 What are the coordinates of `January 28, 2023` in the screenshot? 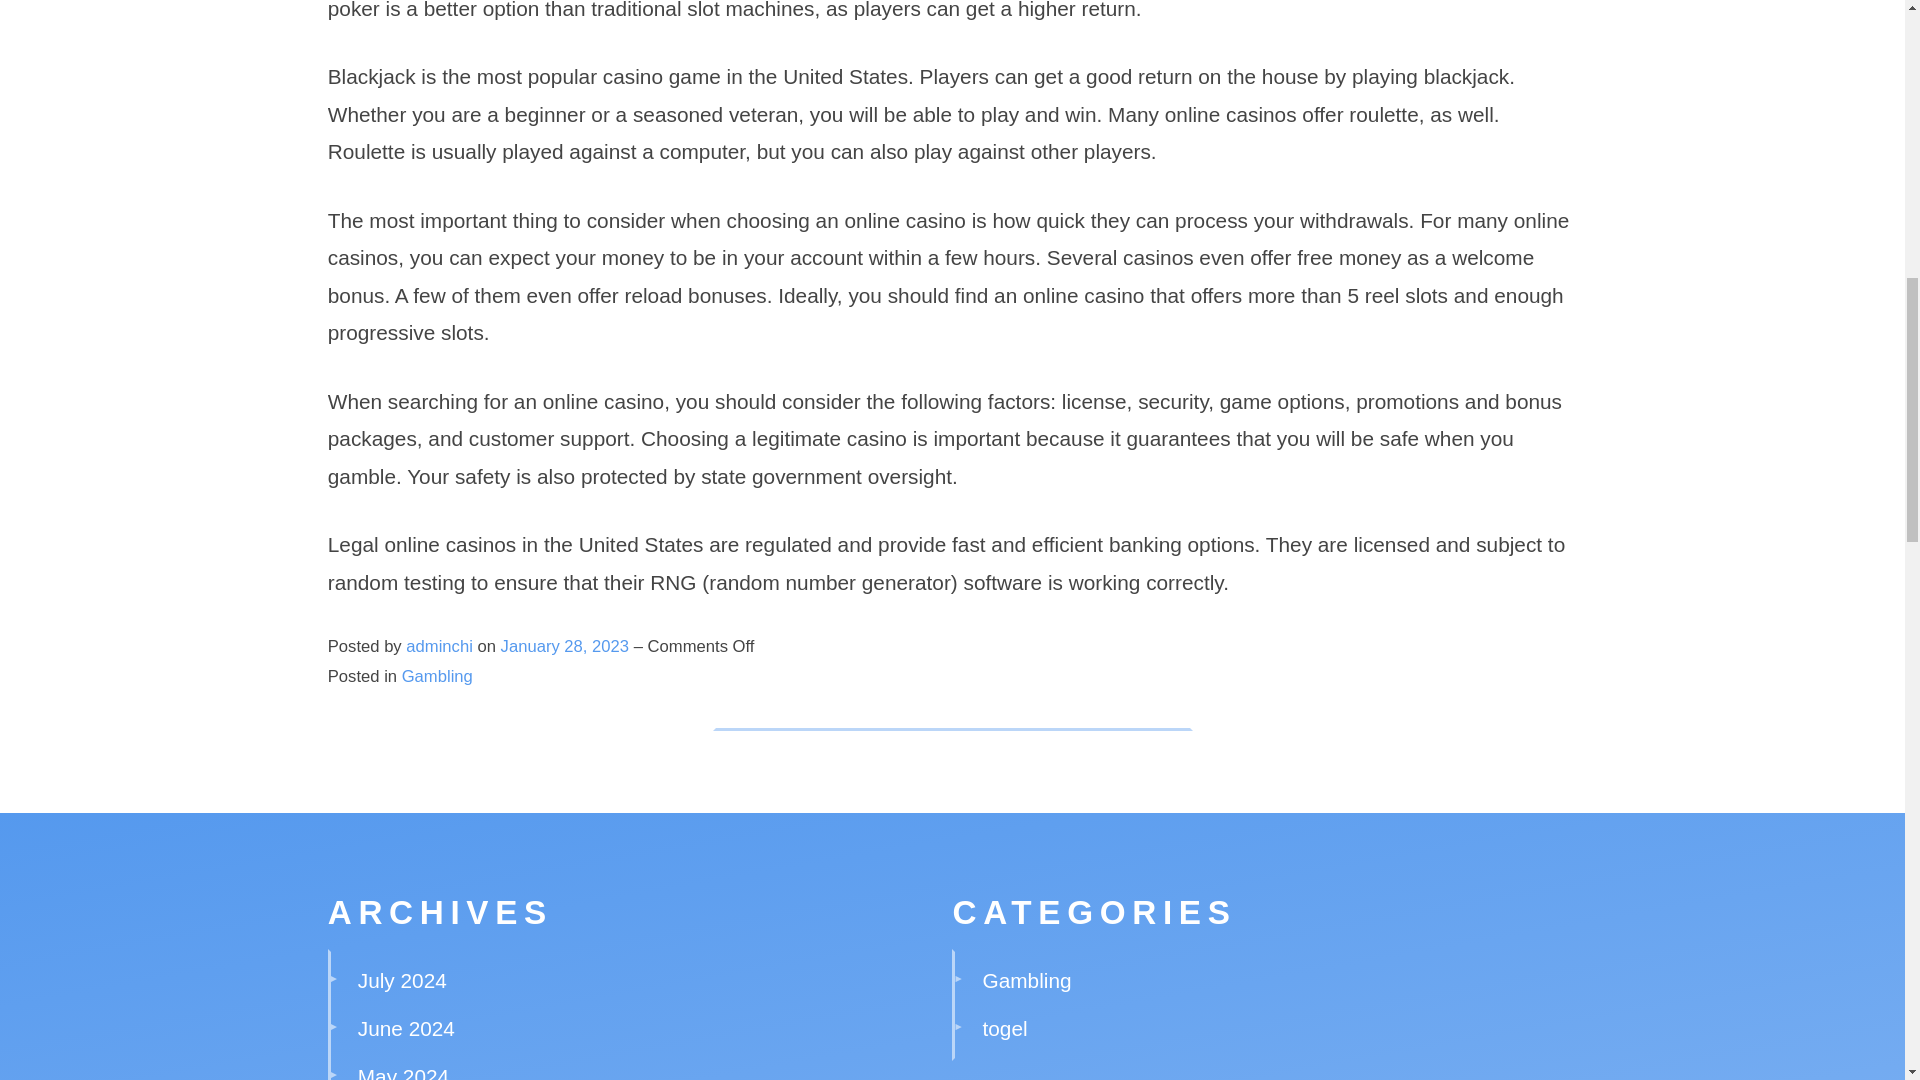 It's located at (567, 646).